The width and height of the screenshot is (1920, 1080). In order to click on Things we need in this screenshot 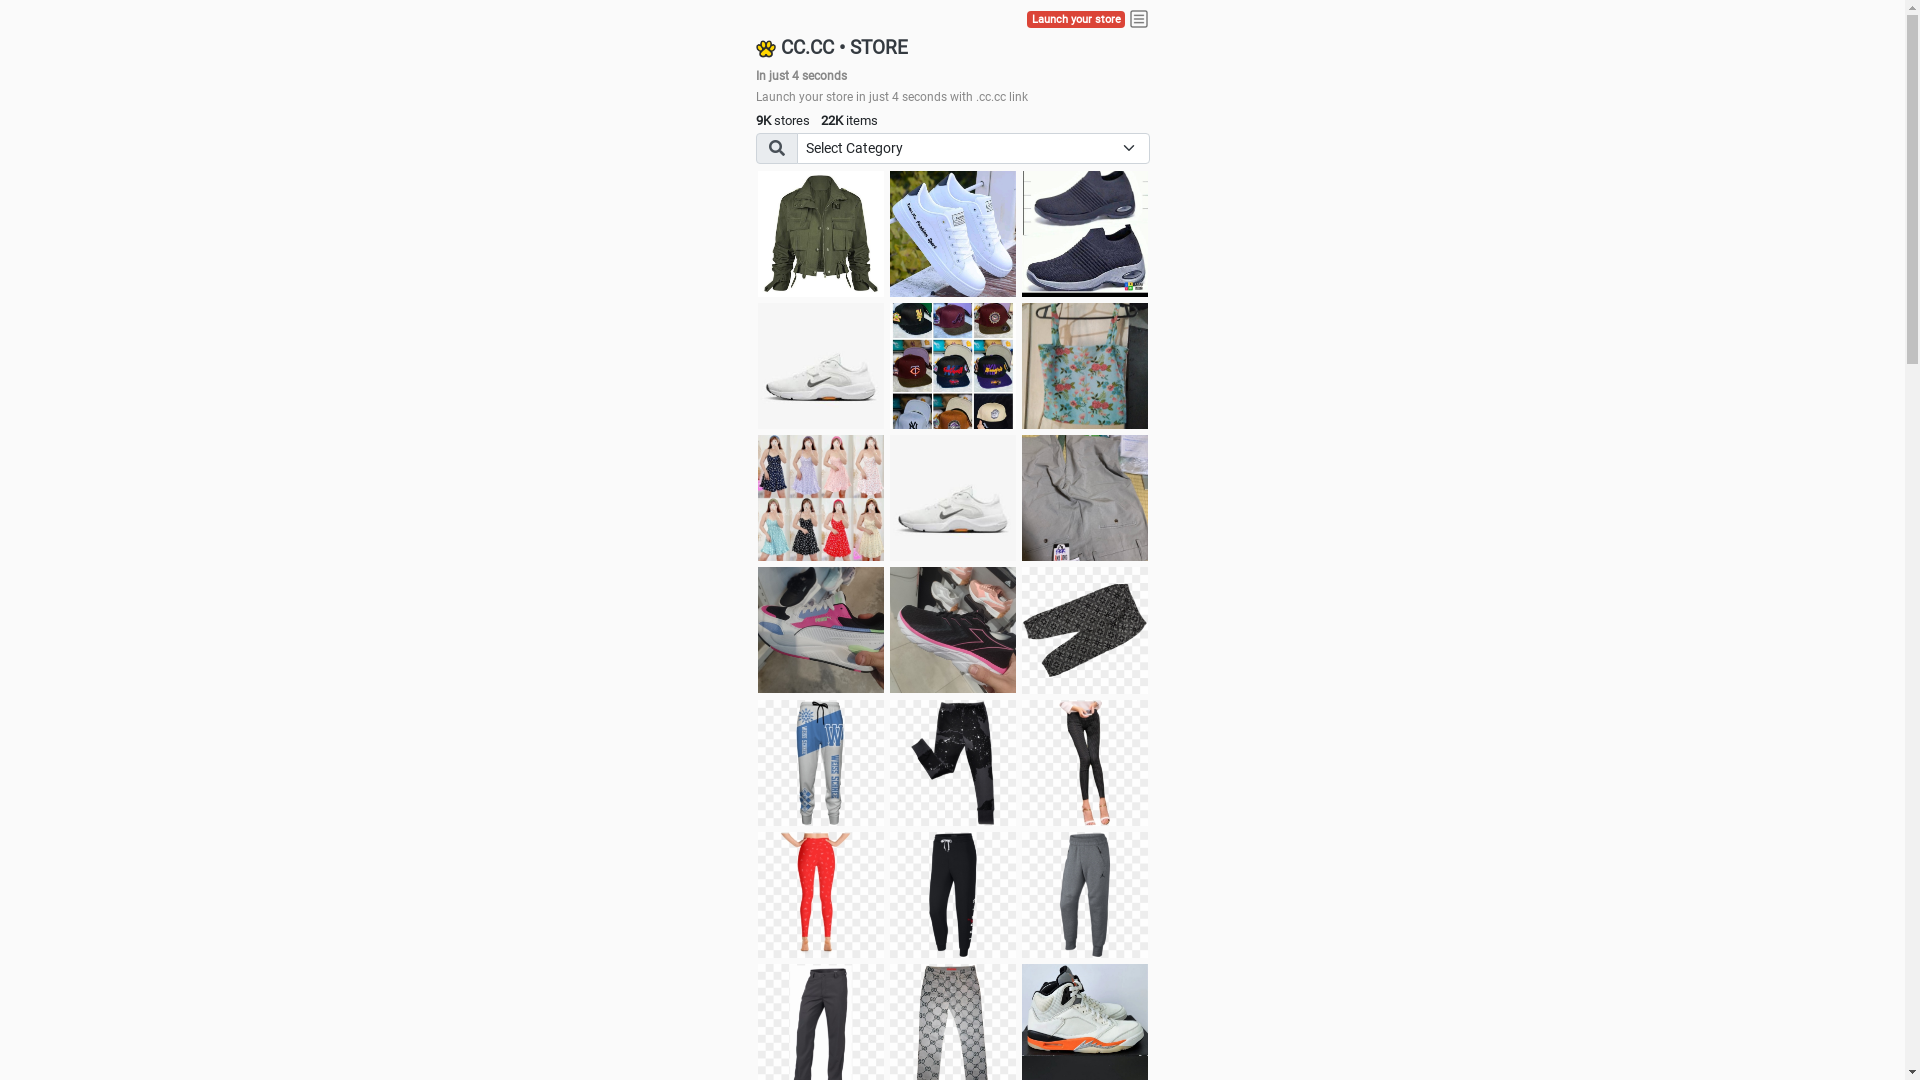, I will do `click(953, 366)`.